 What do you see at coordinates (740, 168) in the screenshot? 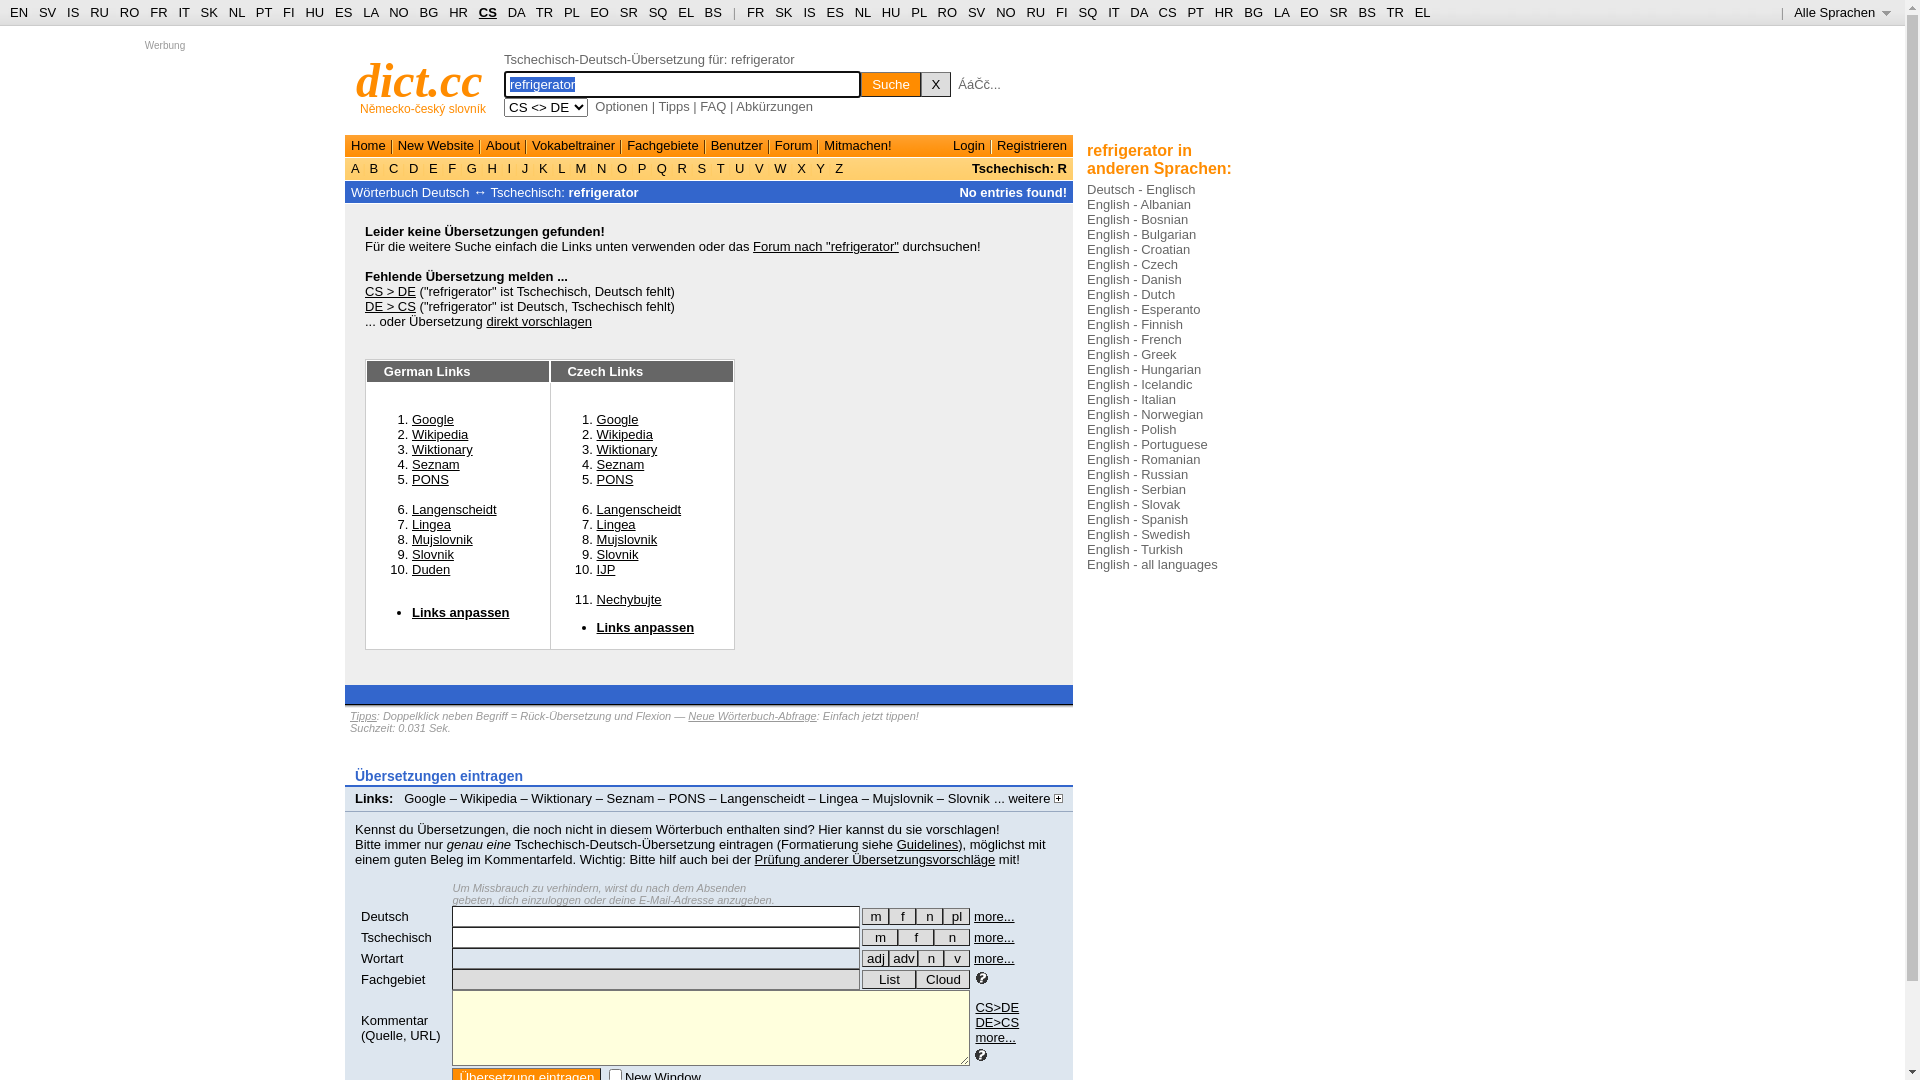
I see `U` at bounding box center [740, 168].